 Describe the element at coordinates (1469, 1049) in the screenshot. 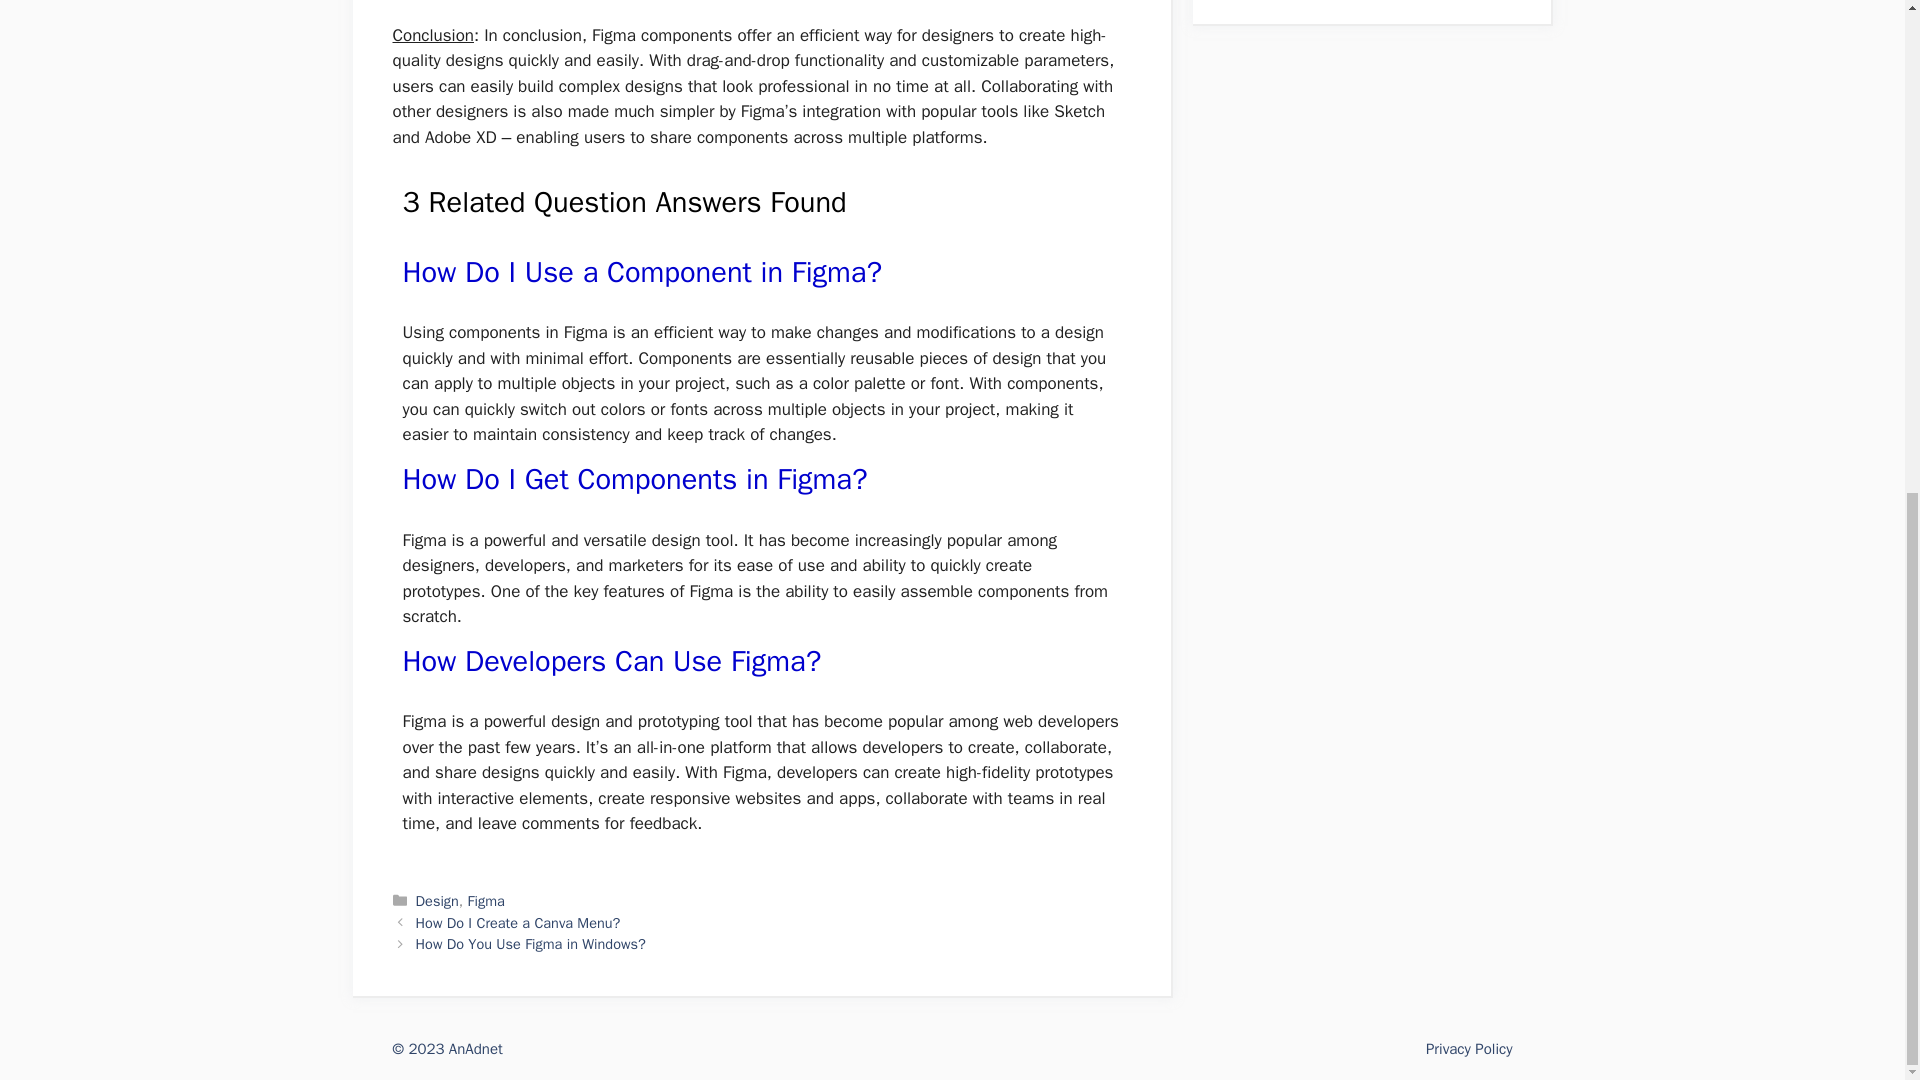

I see `Privacy Policy` at that location.